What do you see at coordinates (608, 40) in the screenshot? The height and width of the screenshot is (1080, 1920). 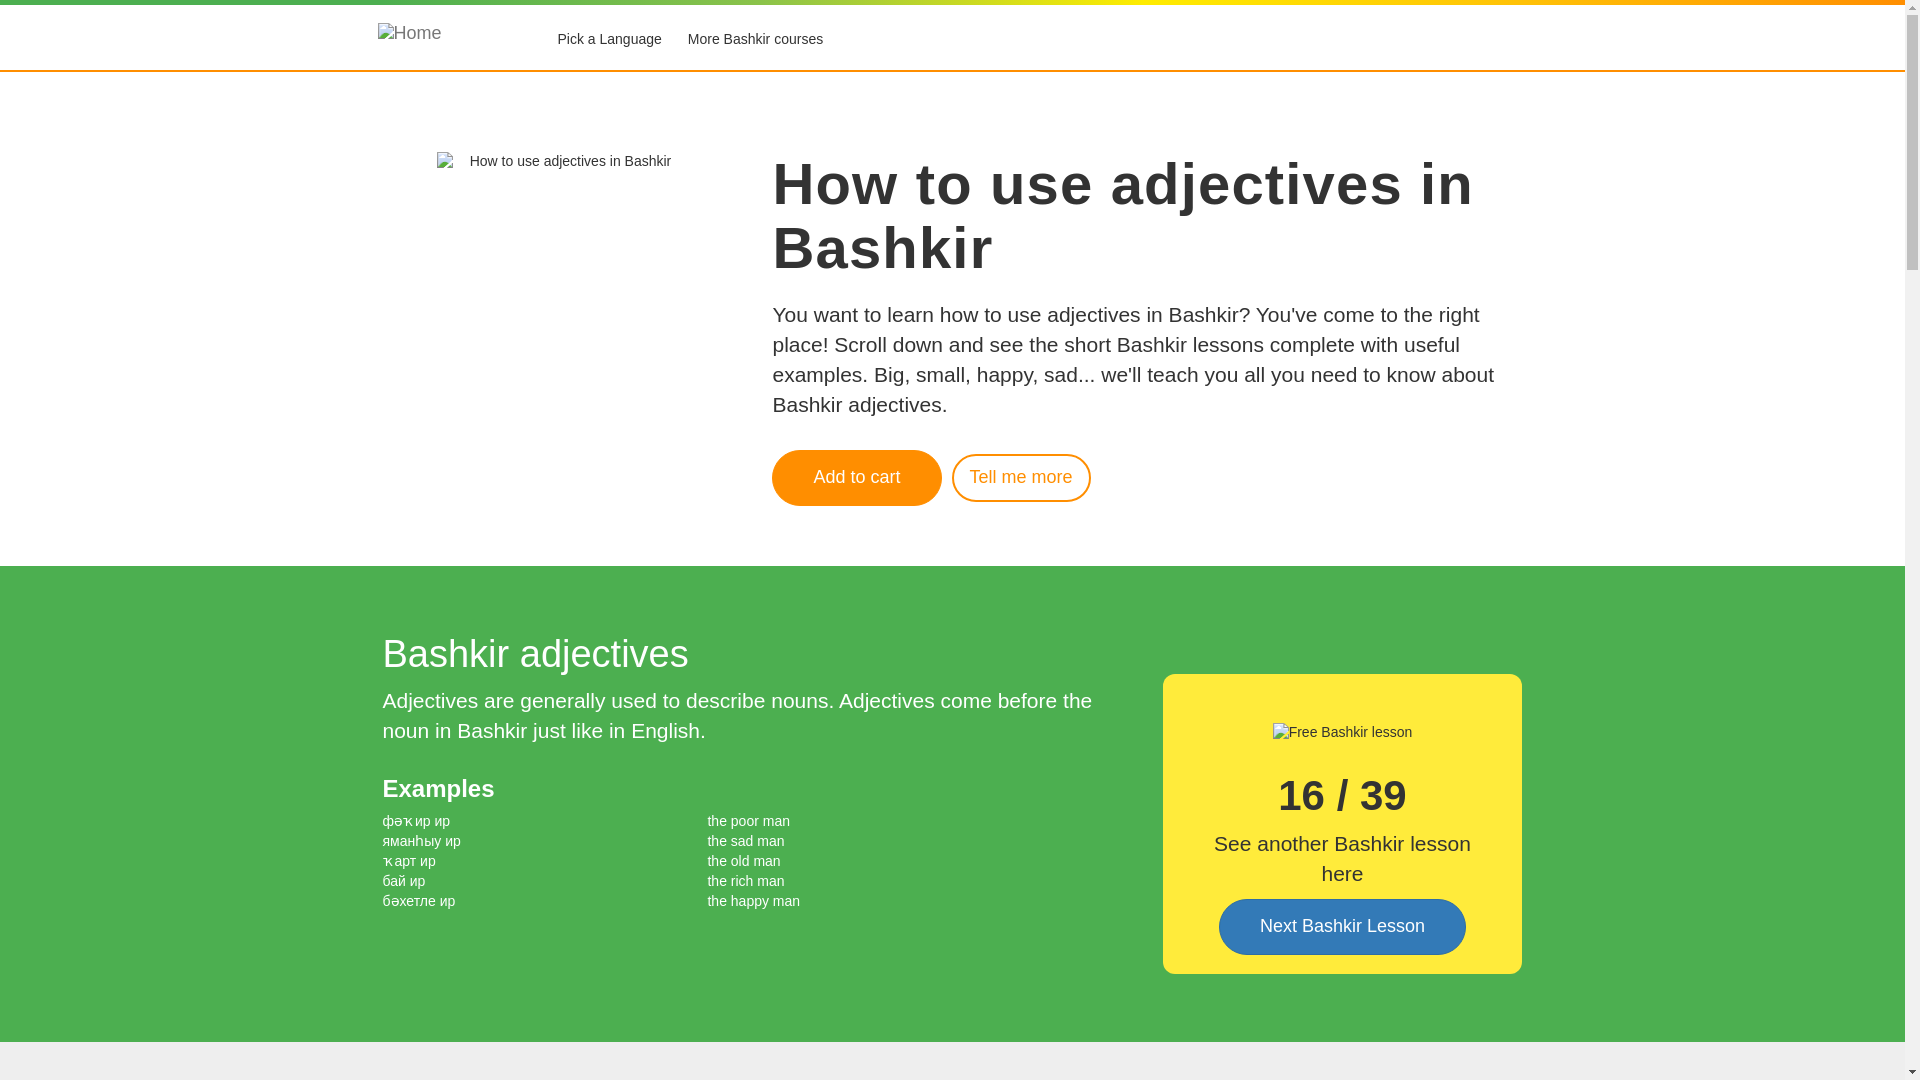 I see `Pick a Language` at bounding box center [608, 40].